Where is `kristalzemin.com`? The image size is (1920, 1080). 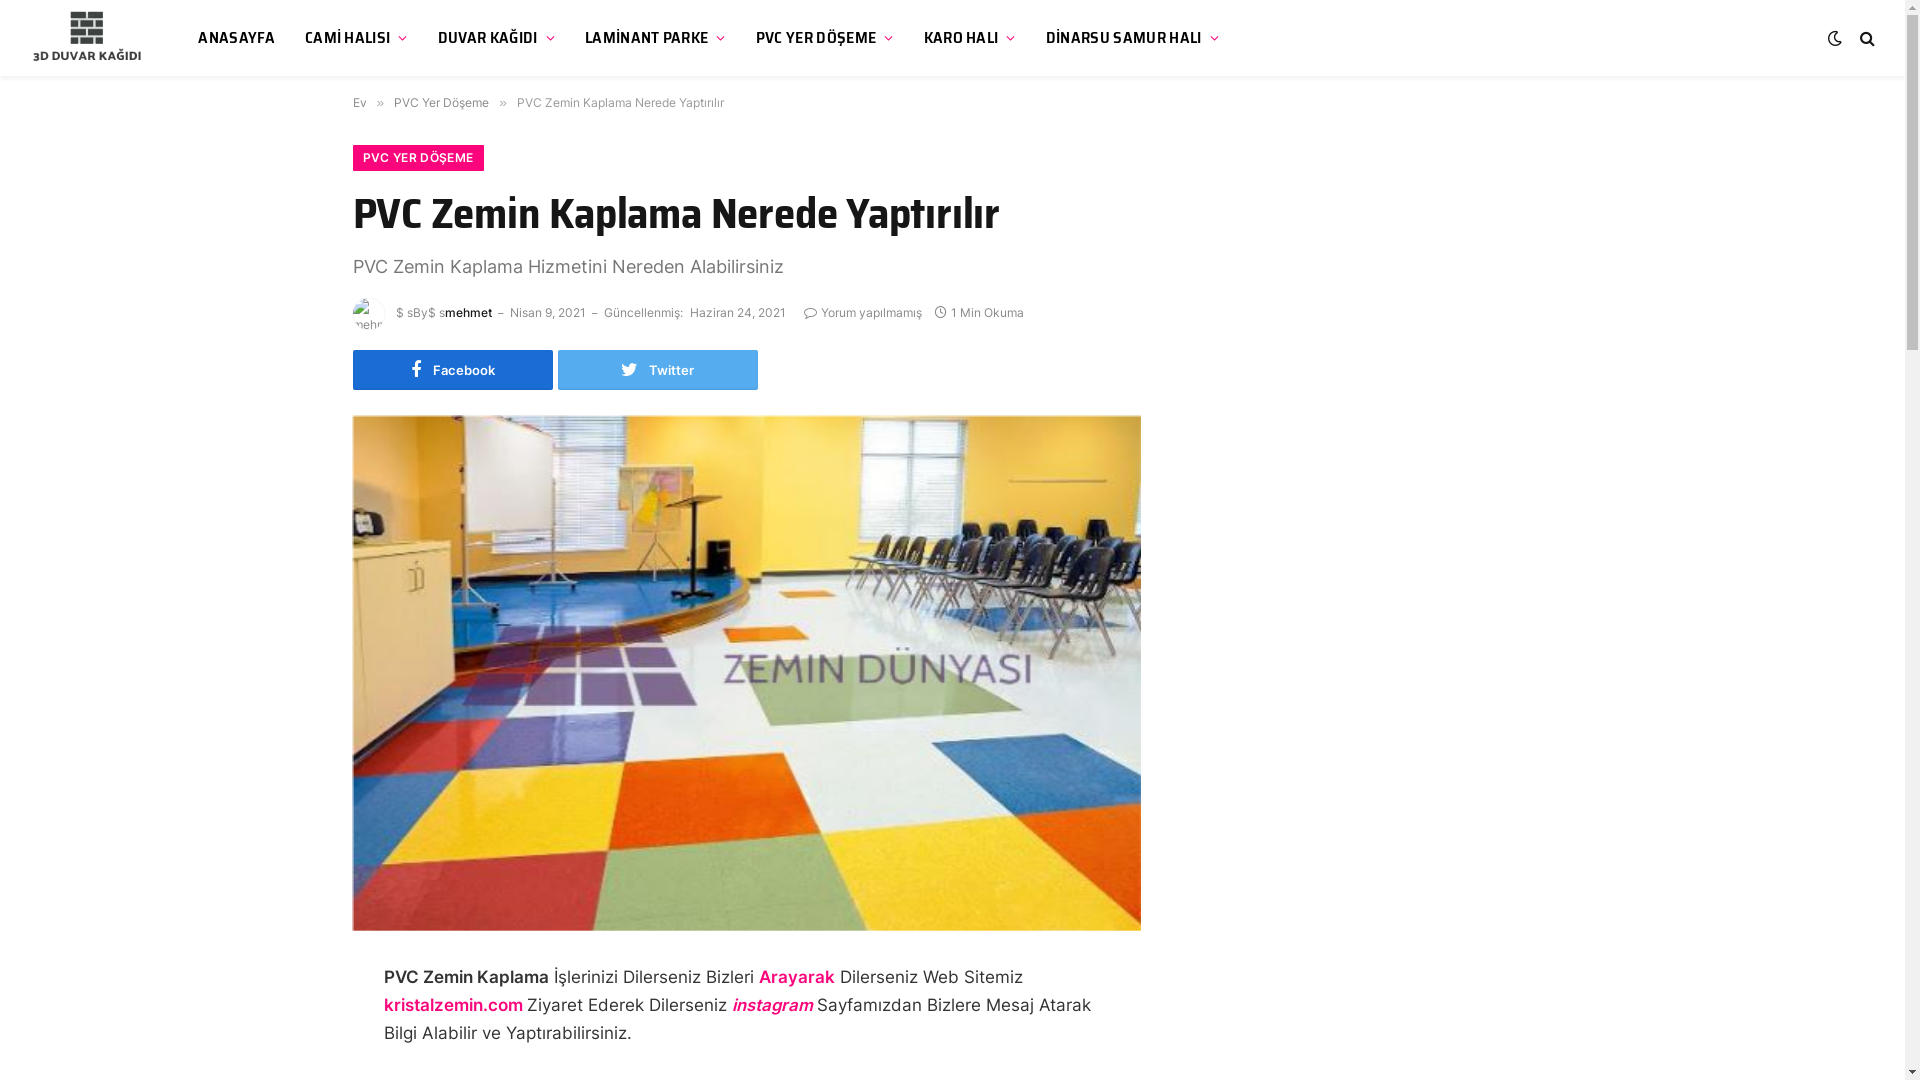 kristalzemin.com is located at coordinates (456, 1005).